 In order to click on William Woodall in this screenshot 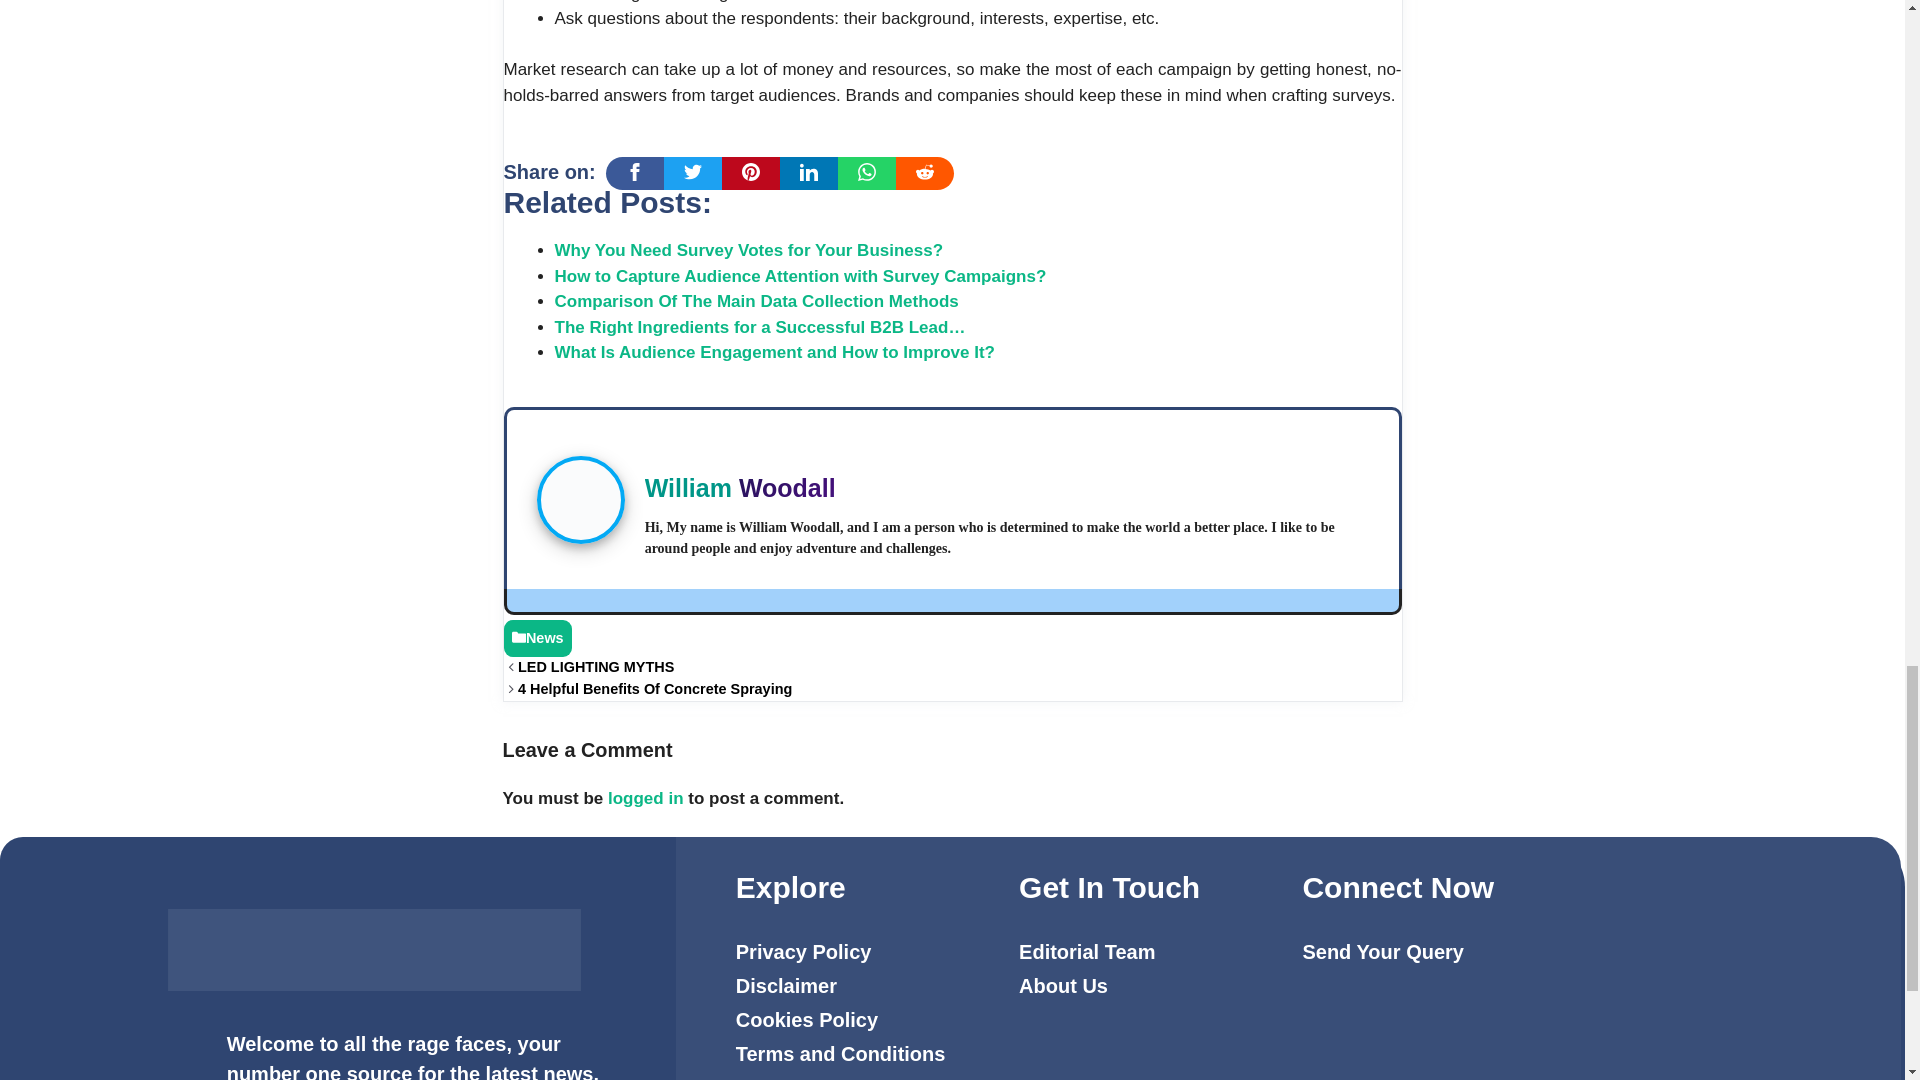, I will do `click(740, 488)`.